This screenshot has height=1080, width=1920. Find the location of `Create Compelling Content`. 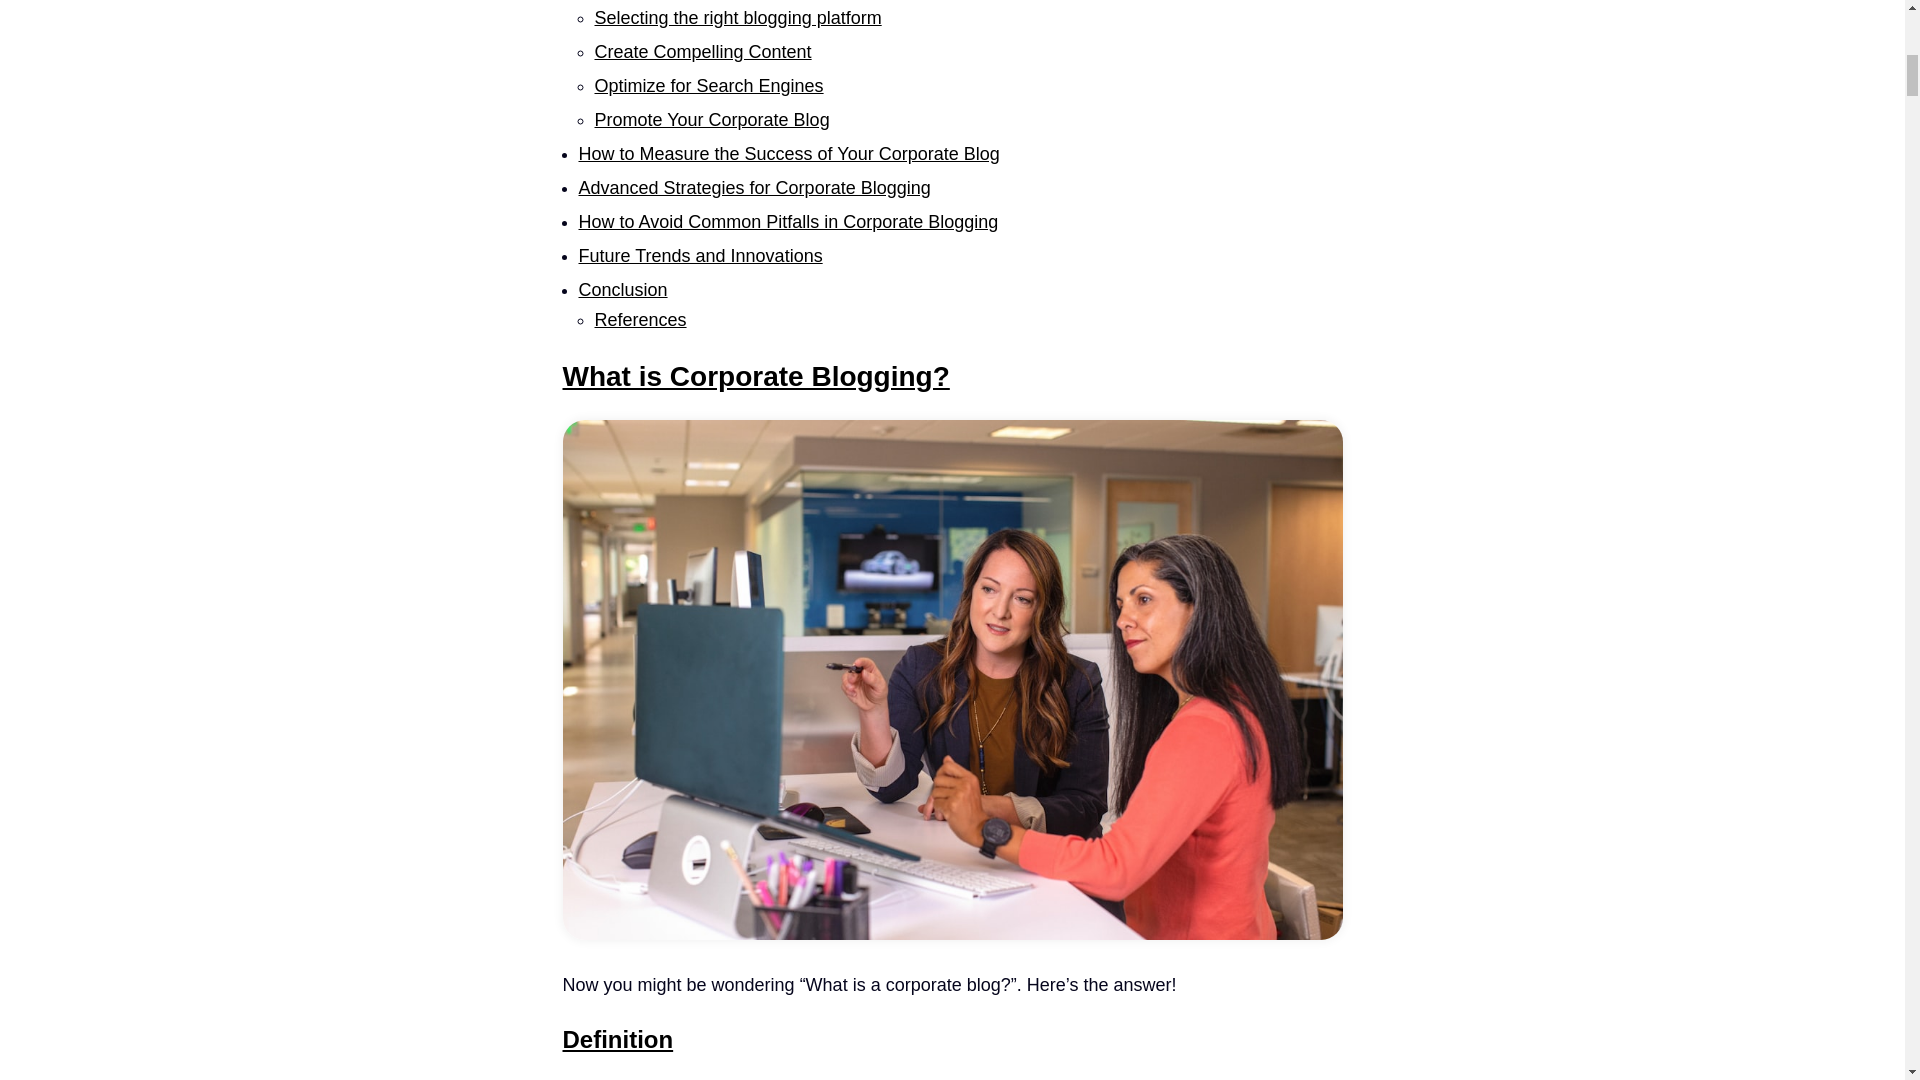

Create Compelling Content is located at coordinates (702, 52).